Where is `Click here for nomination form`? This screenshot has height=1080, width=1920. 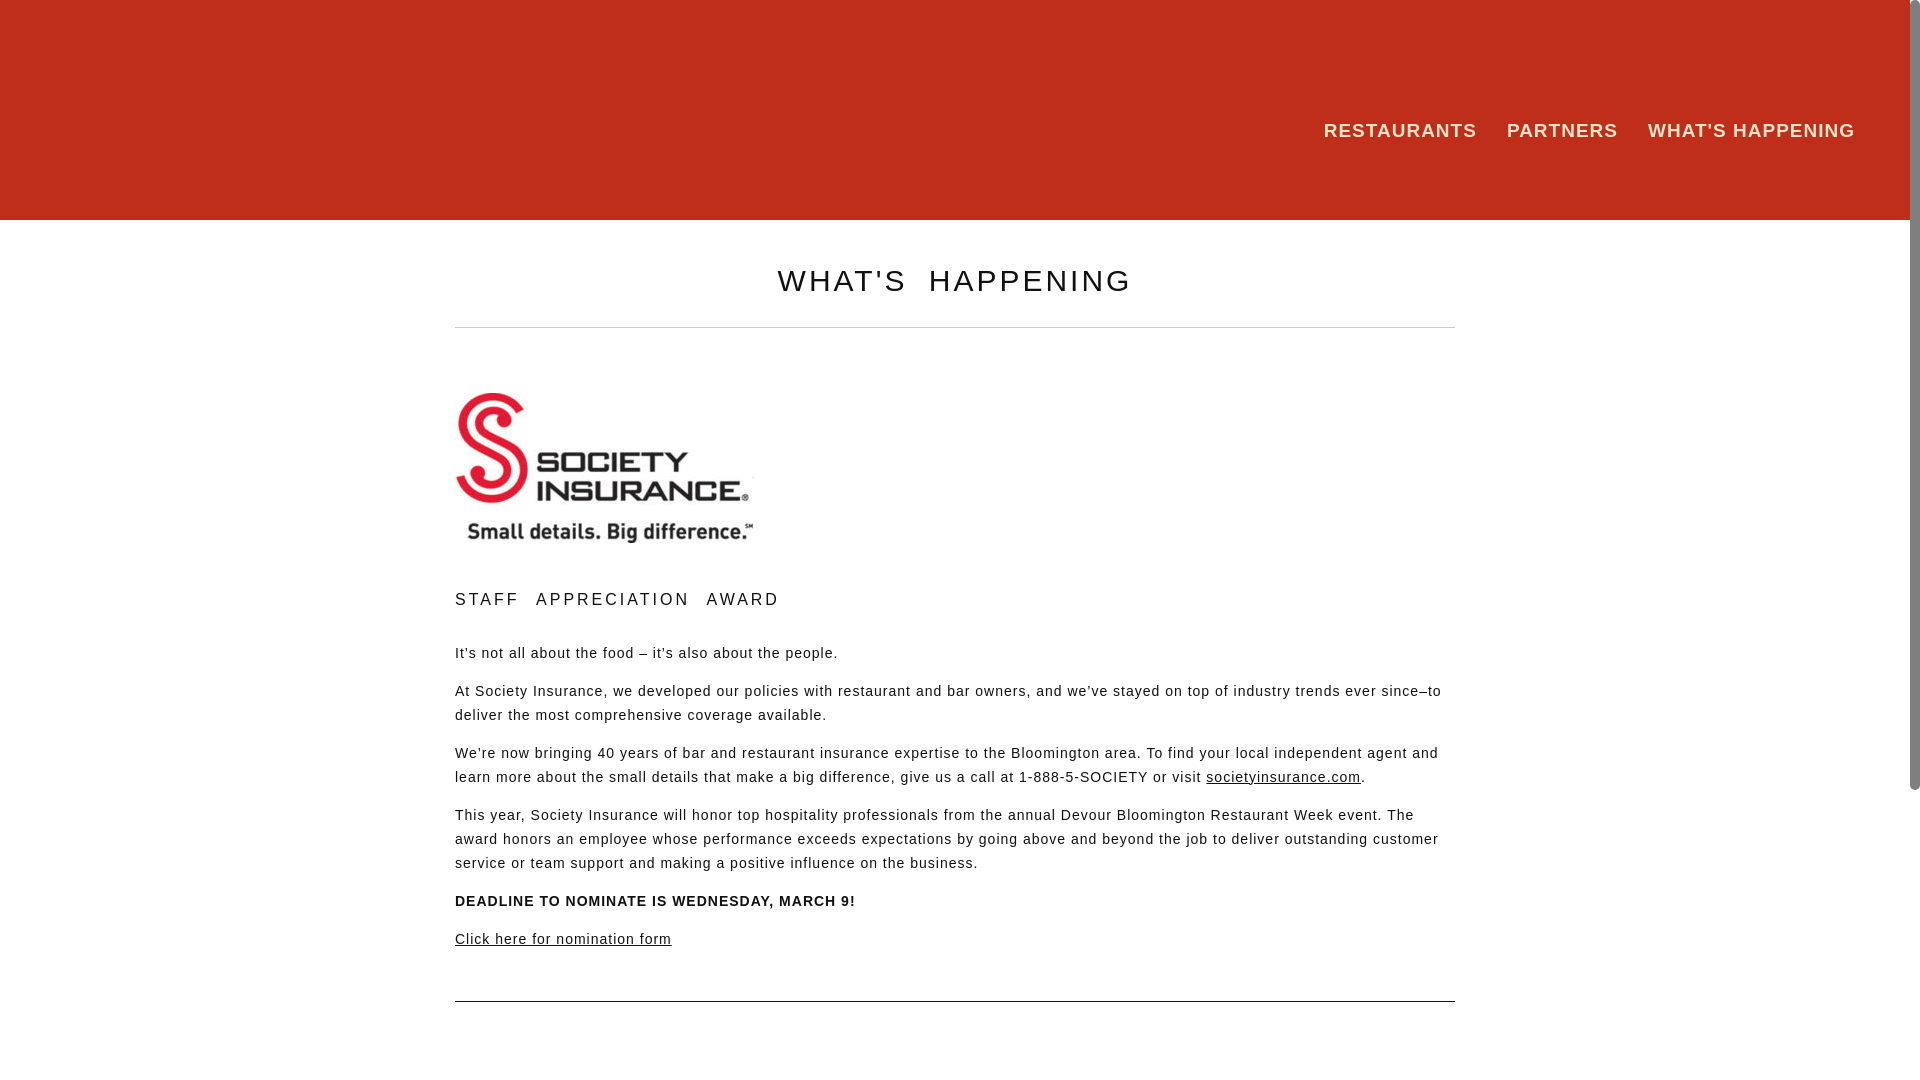
Click here for nomination form is located at coordinates (564, 938).